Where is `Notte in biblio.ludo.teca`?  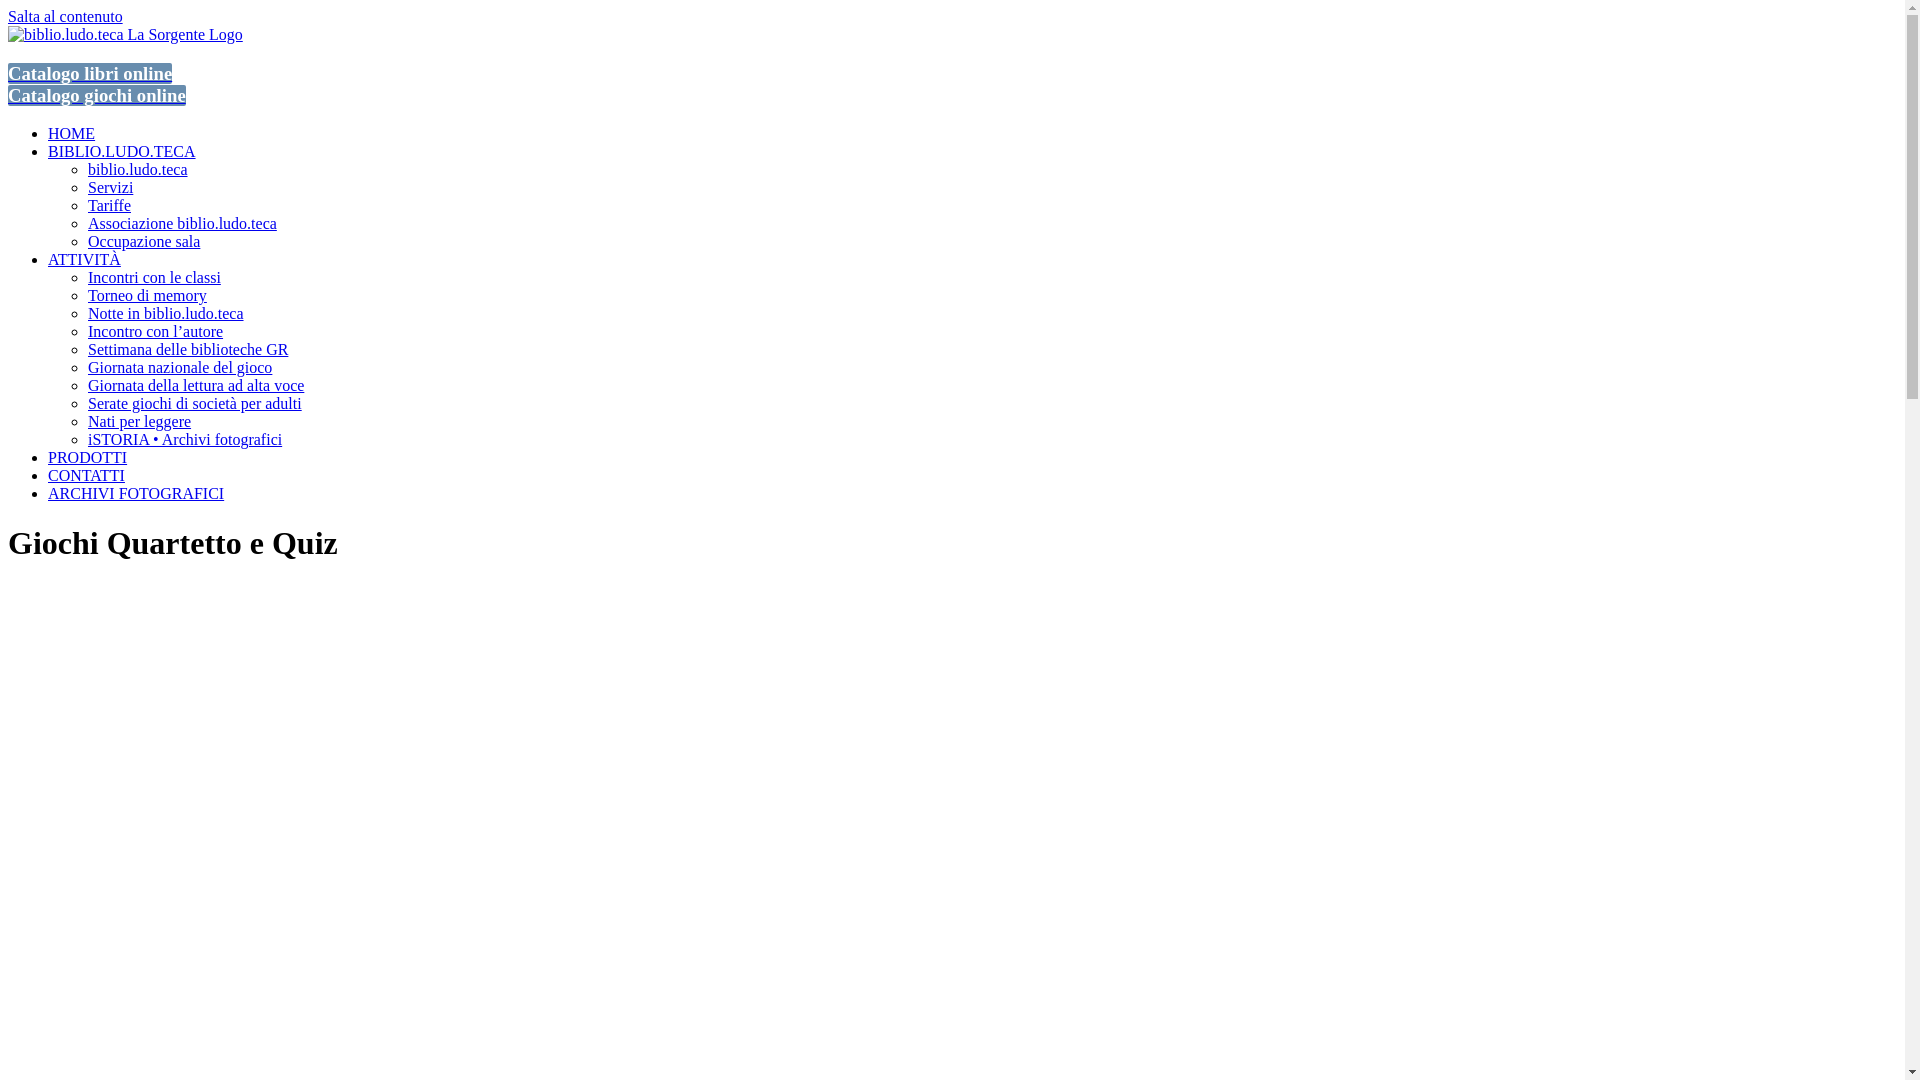
Notte in biblio.ludo.teca is located at coordinates (166, 314).